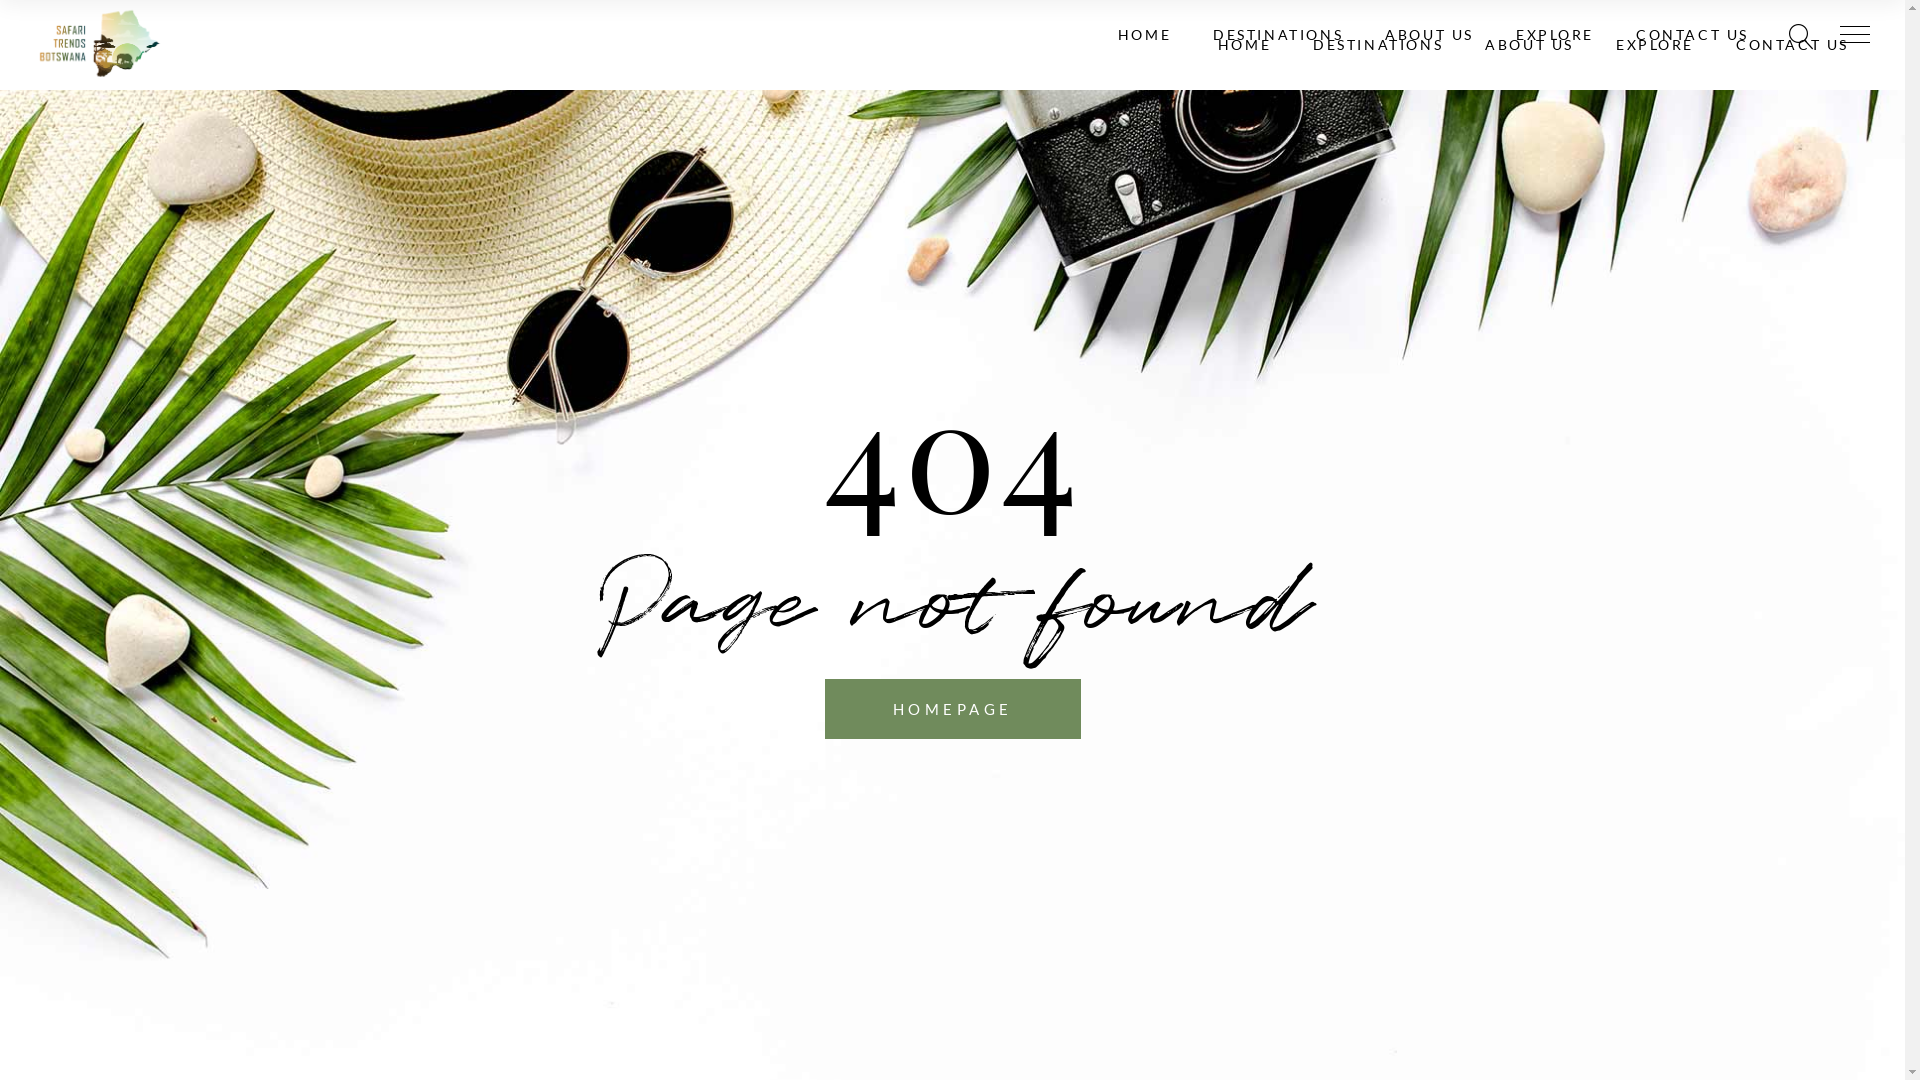 The width and height of the screenshot is (1920, 1080). Describe the element at coordinates (1278, 35) in the screenshot. I see `DESTINATIONS` at that location.